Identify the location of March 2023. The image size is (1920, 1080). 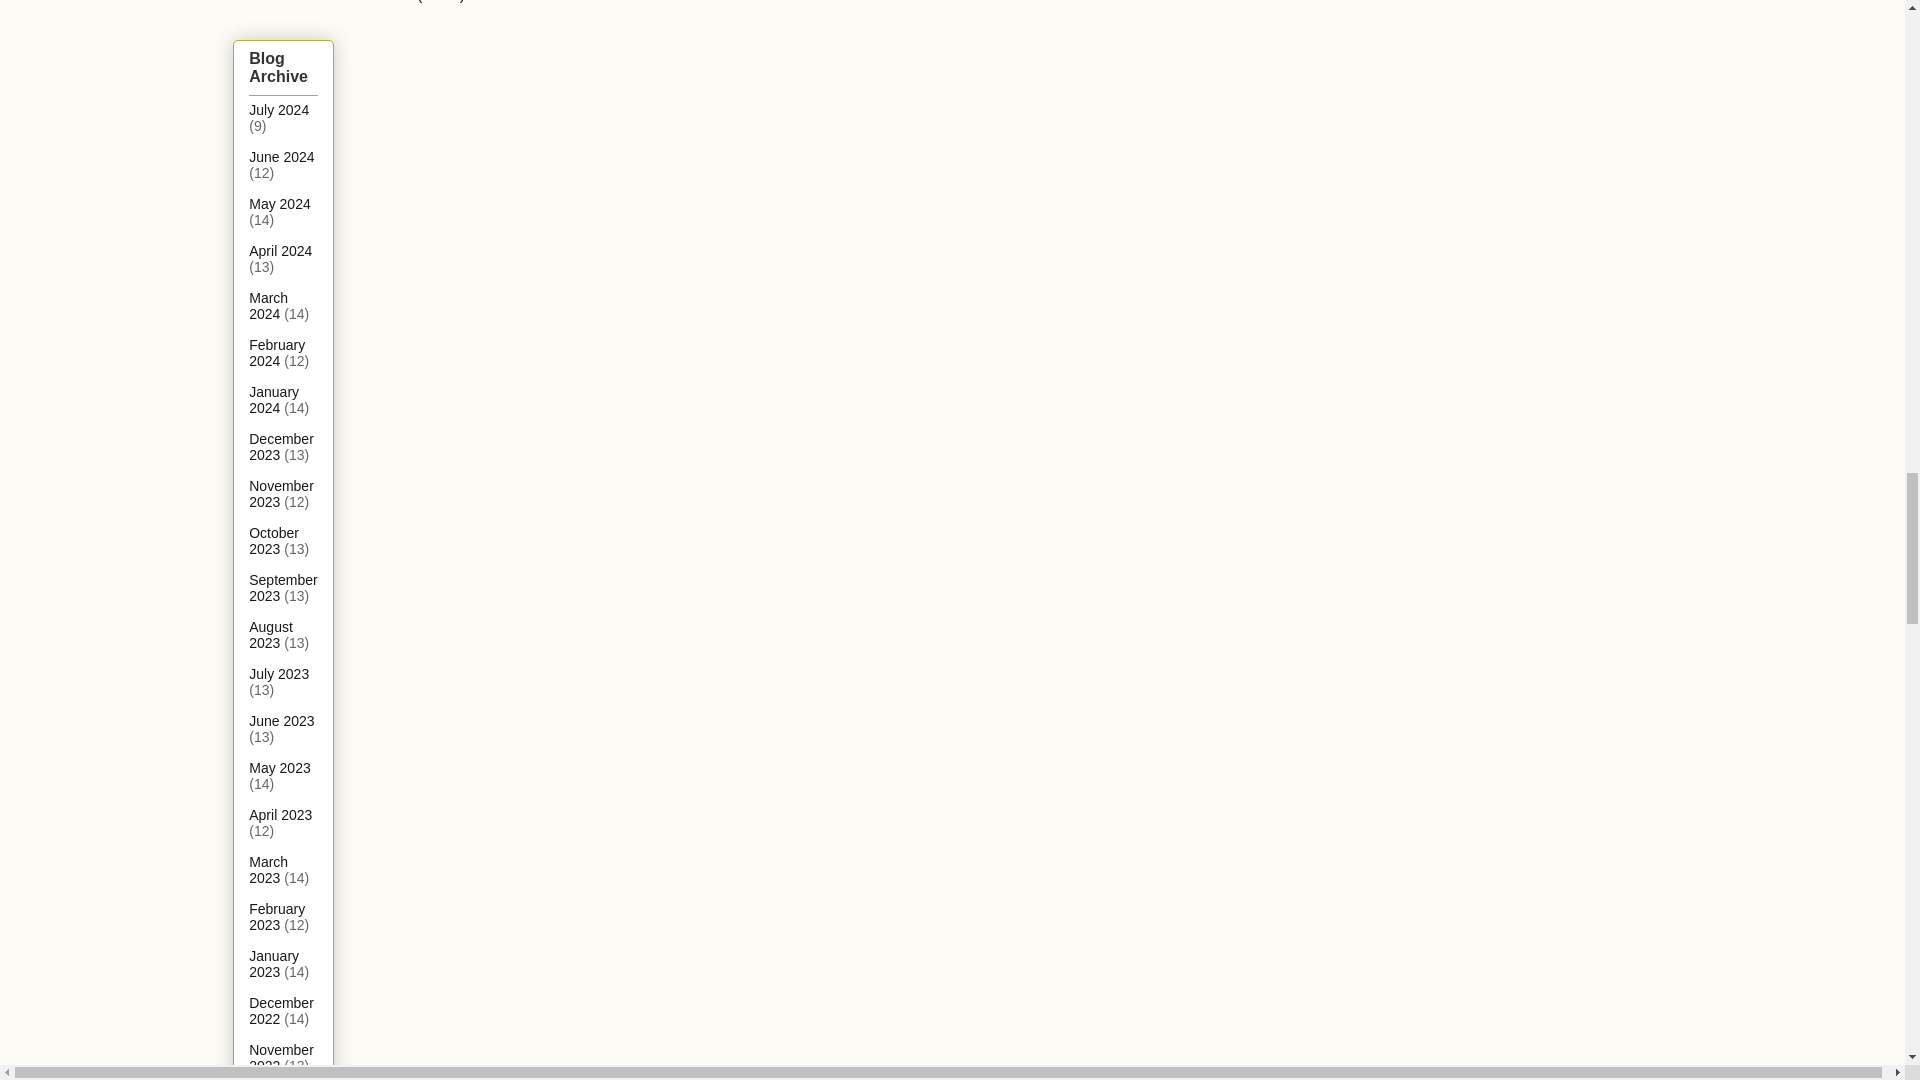
(268, 870).